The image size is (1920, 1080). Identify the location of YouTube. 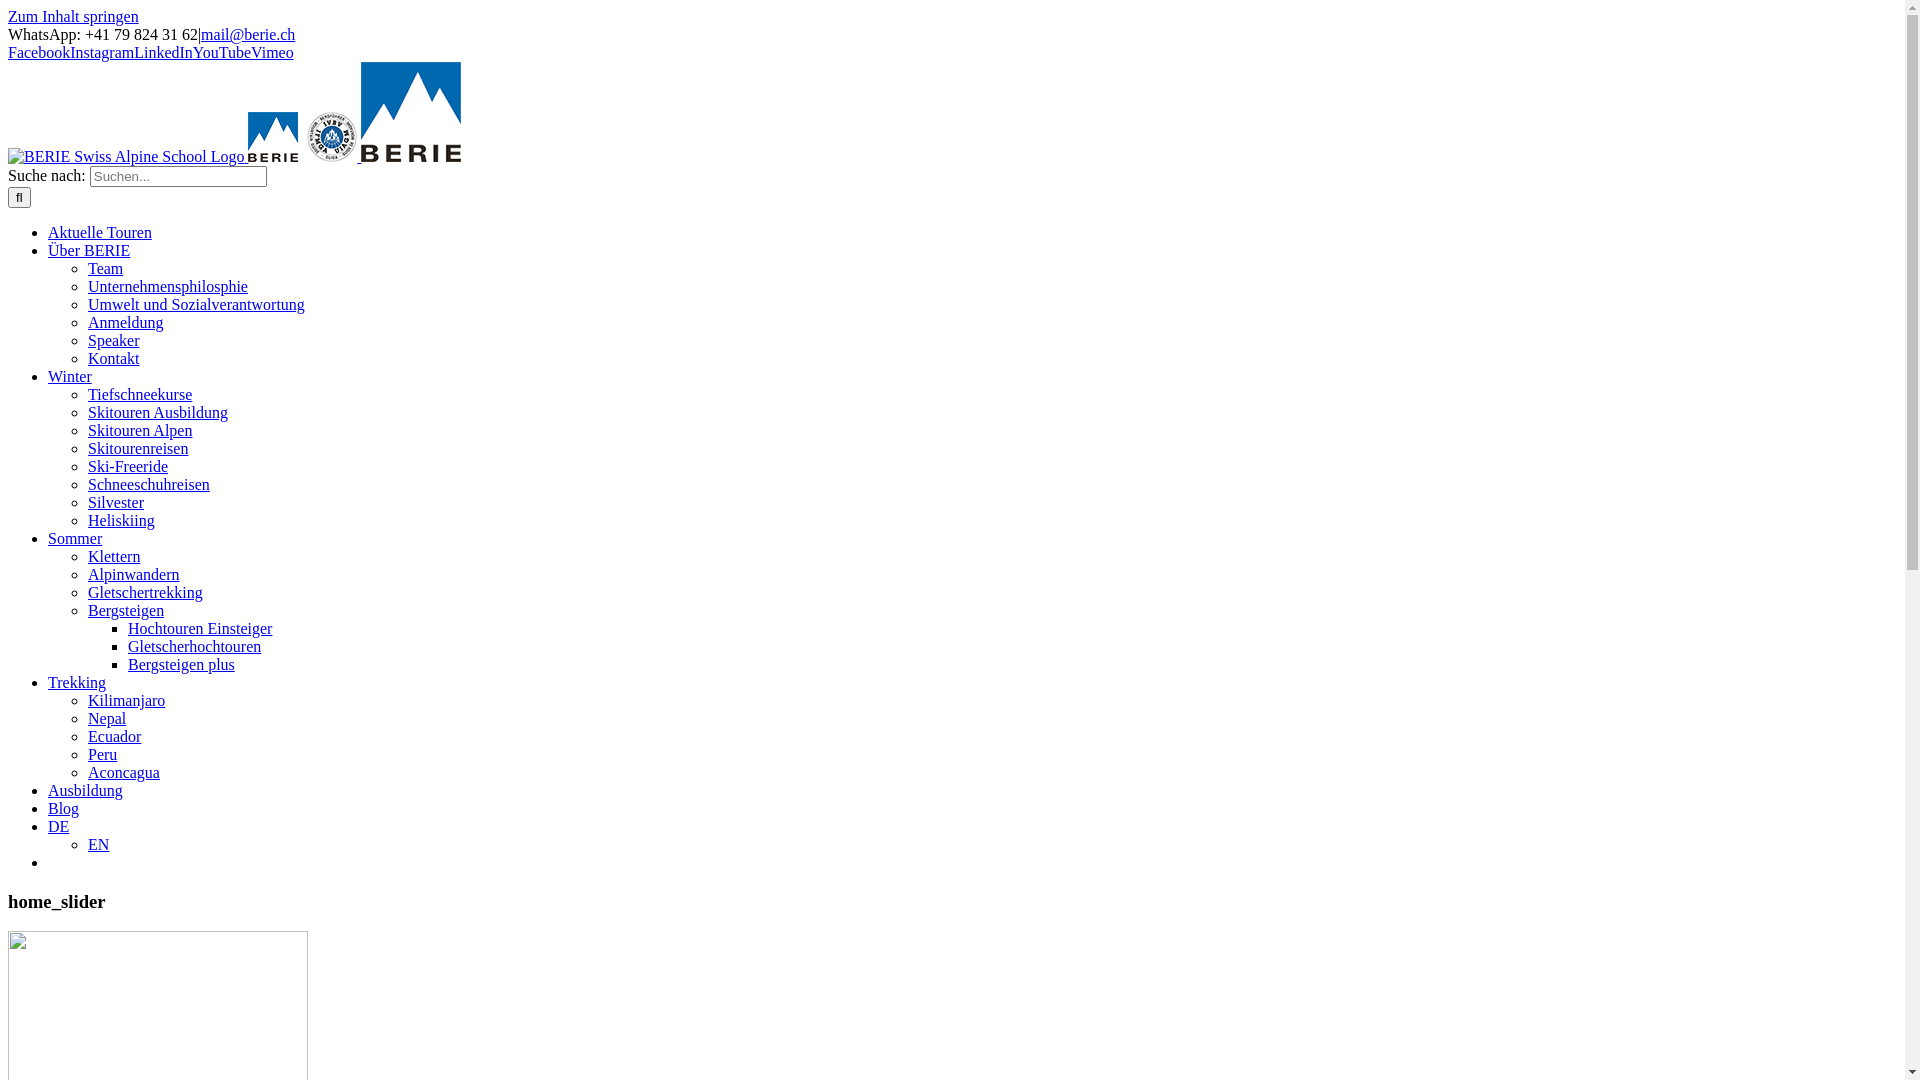
(222, 52).